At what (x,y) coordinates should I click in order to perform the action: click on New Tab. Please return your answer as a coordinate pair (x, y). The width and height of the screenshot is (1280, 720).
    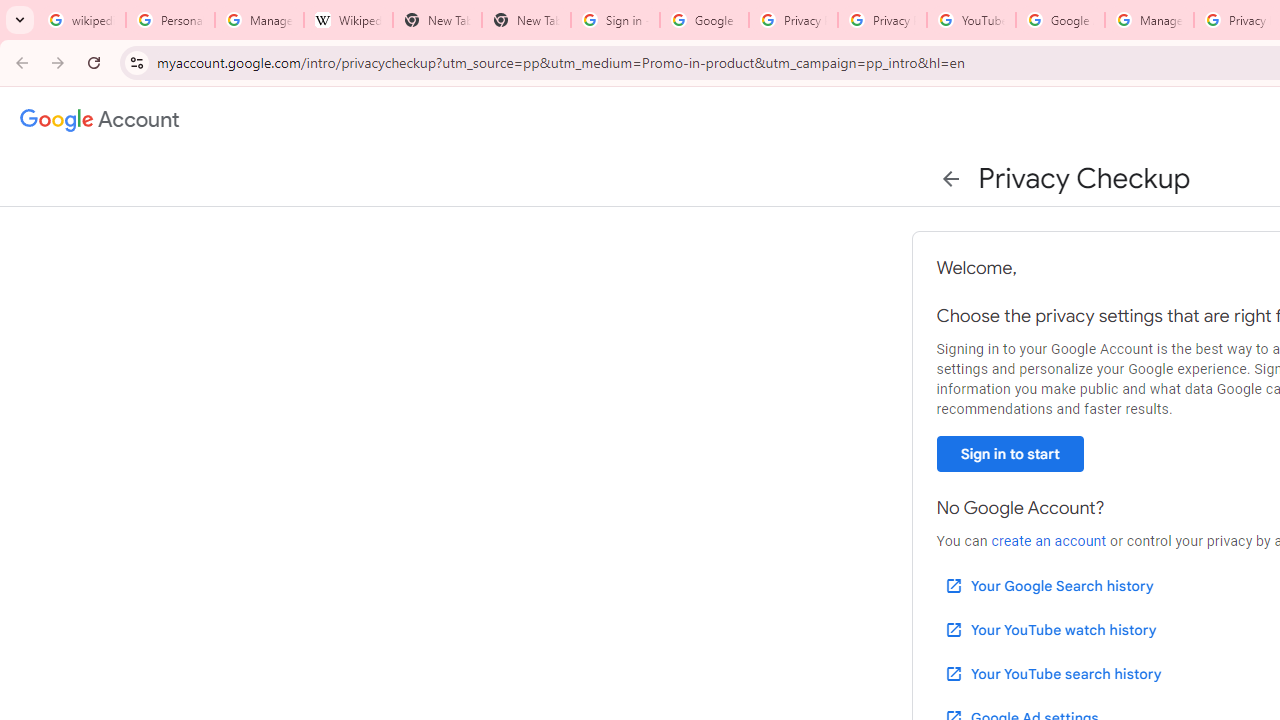
    Looking at the image, I should click on (526, 20).